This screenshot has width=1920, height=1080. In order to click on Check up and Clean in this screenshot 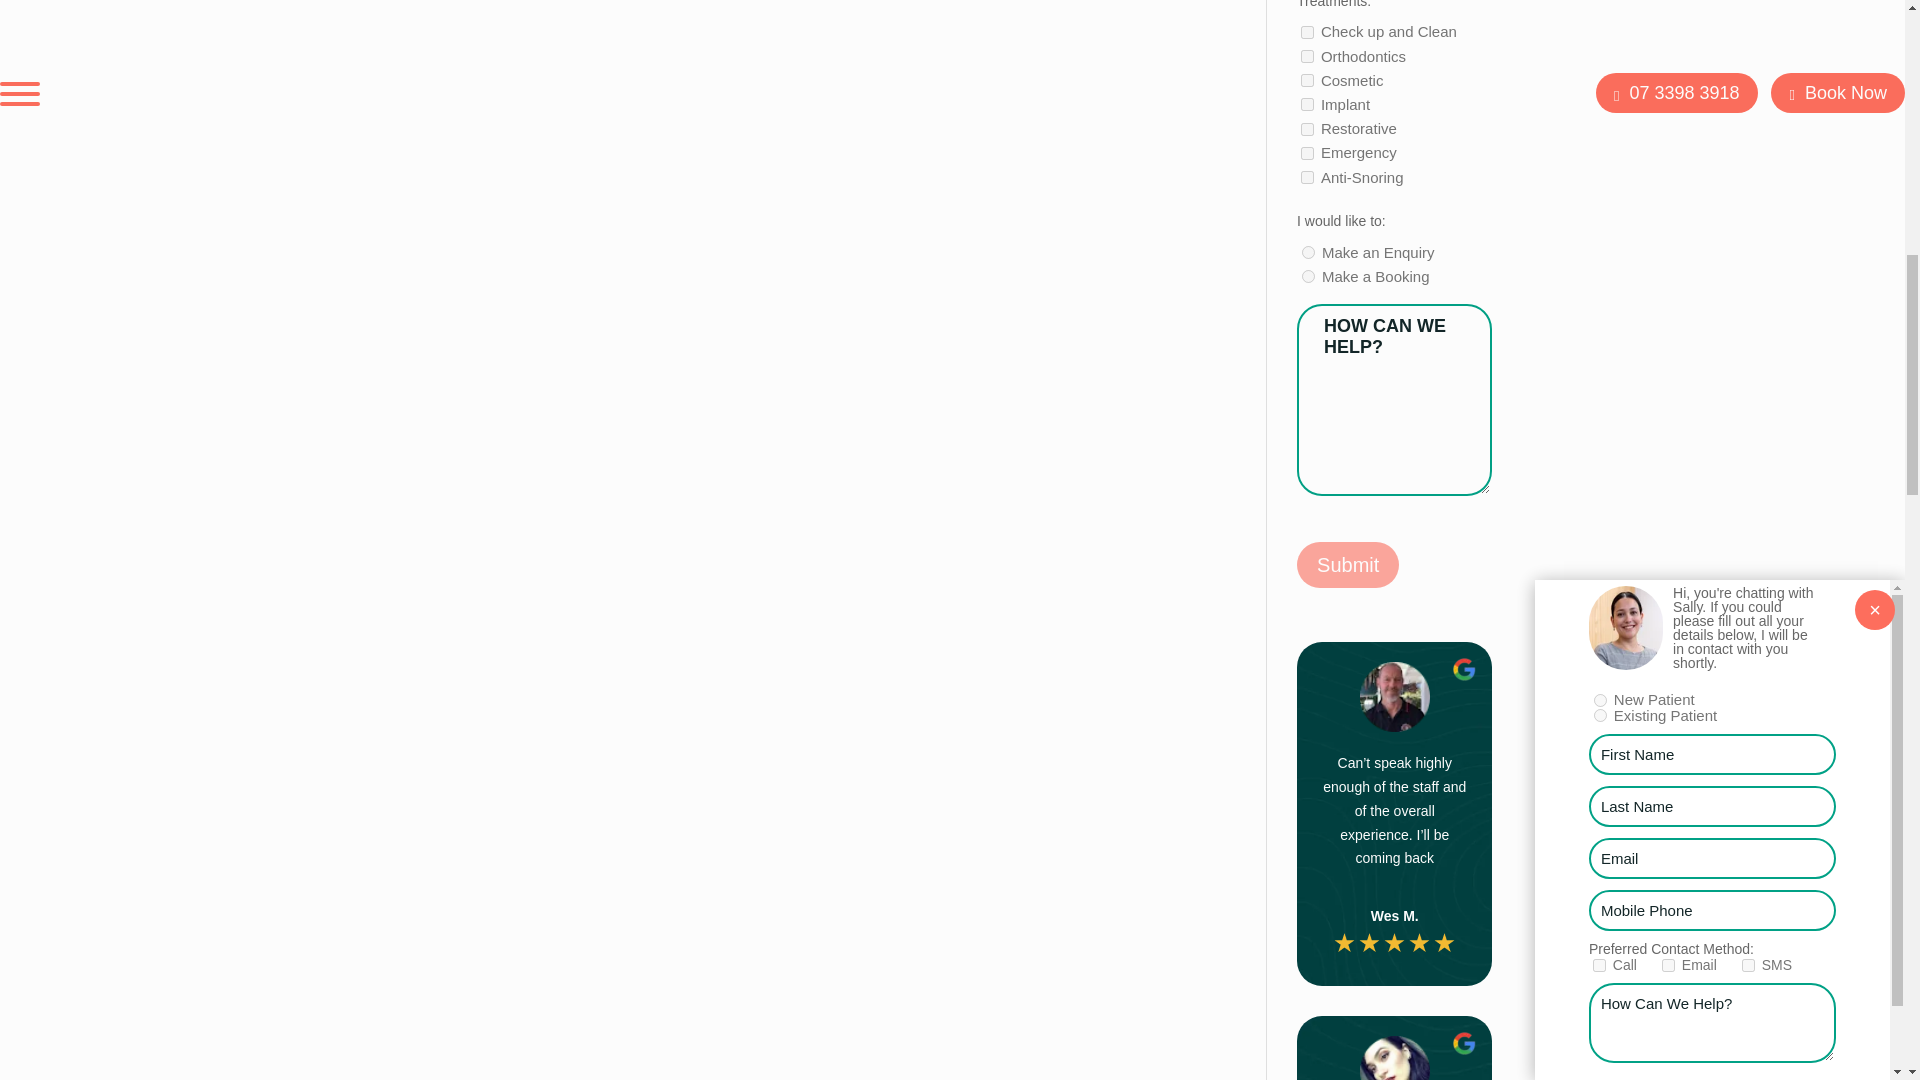, I will do `click(1307, 32)`.